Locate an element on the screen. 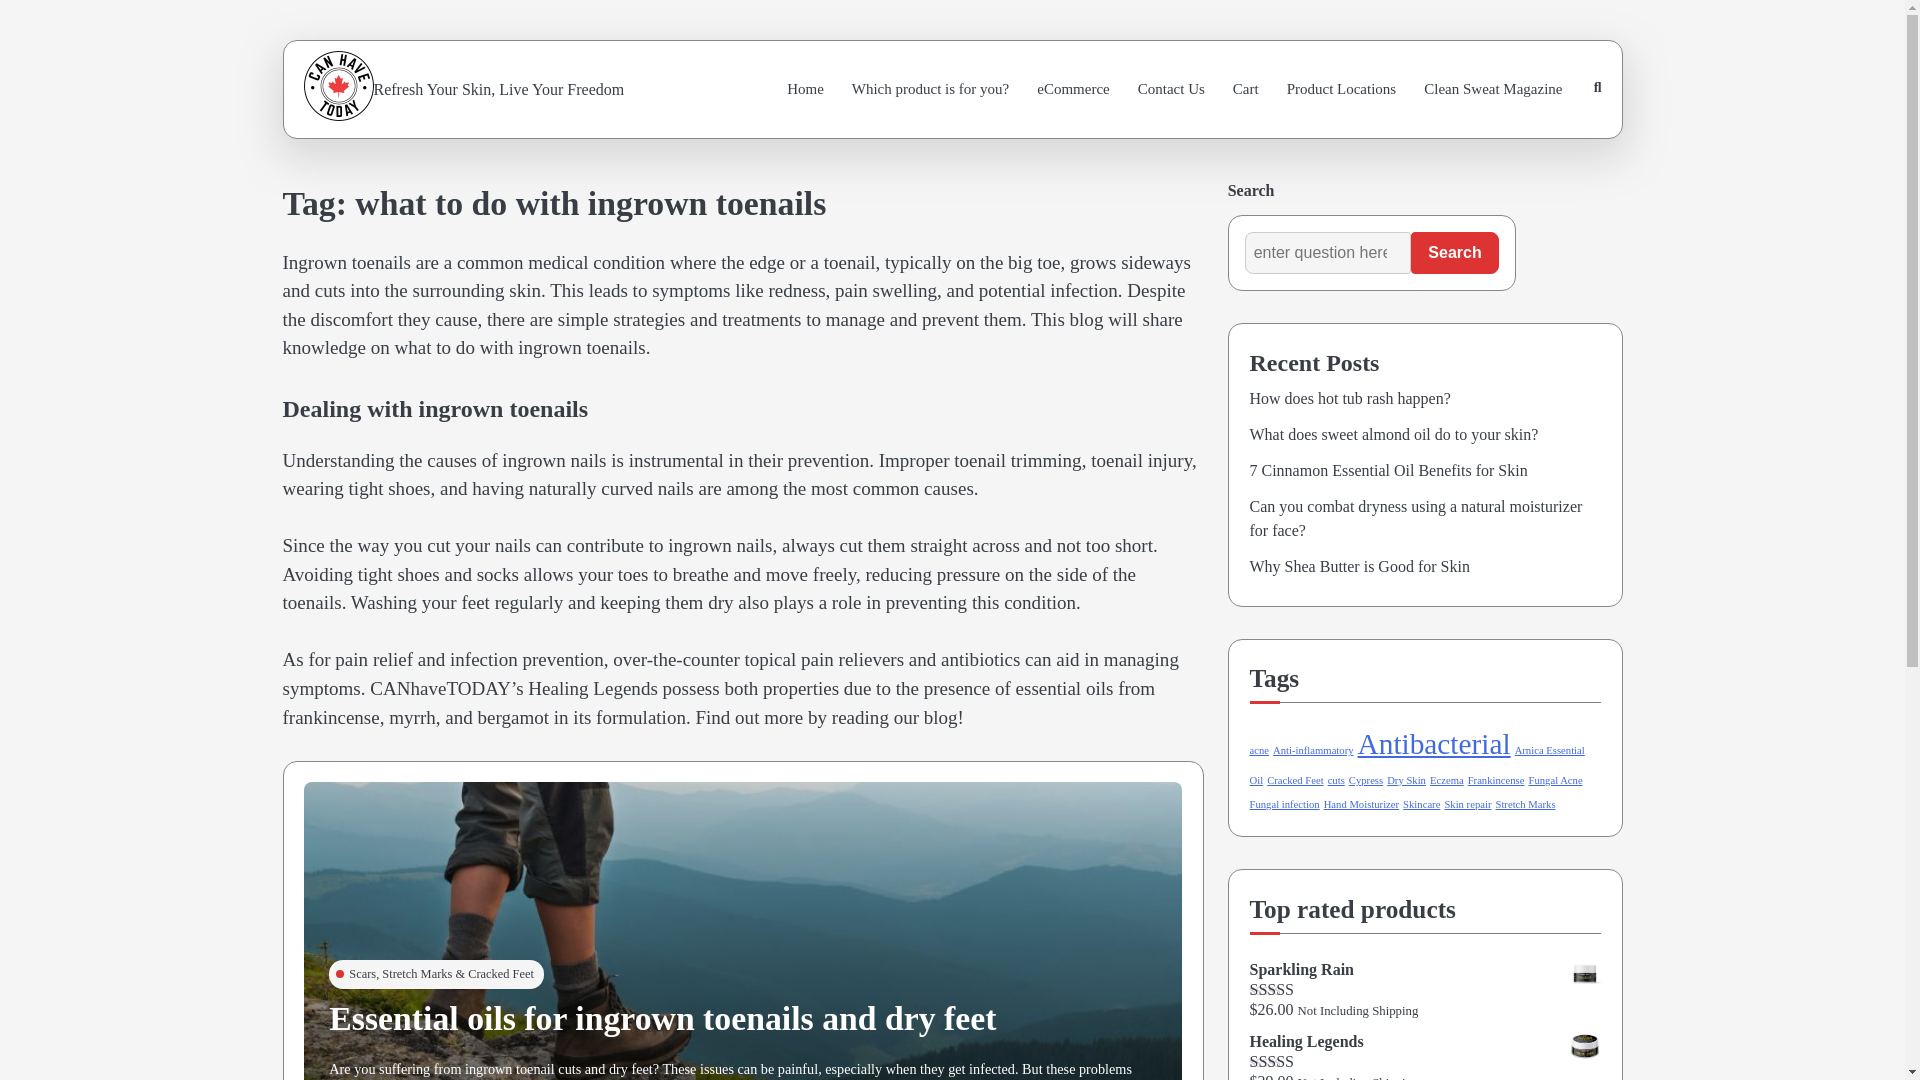  eCommerce is located at coordinates (1073, 89).